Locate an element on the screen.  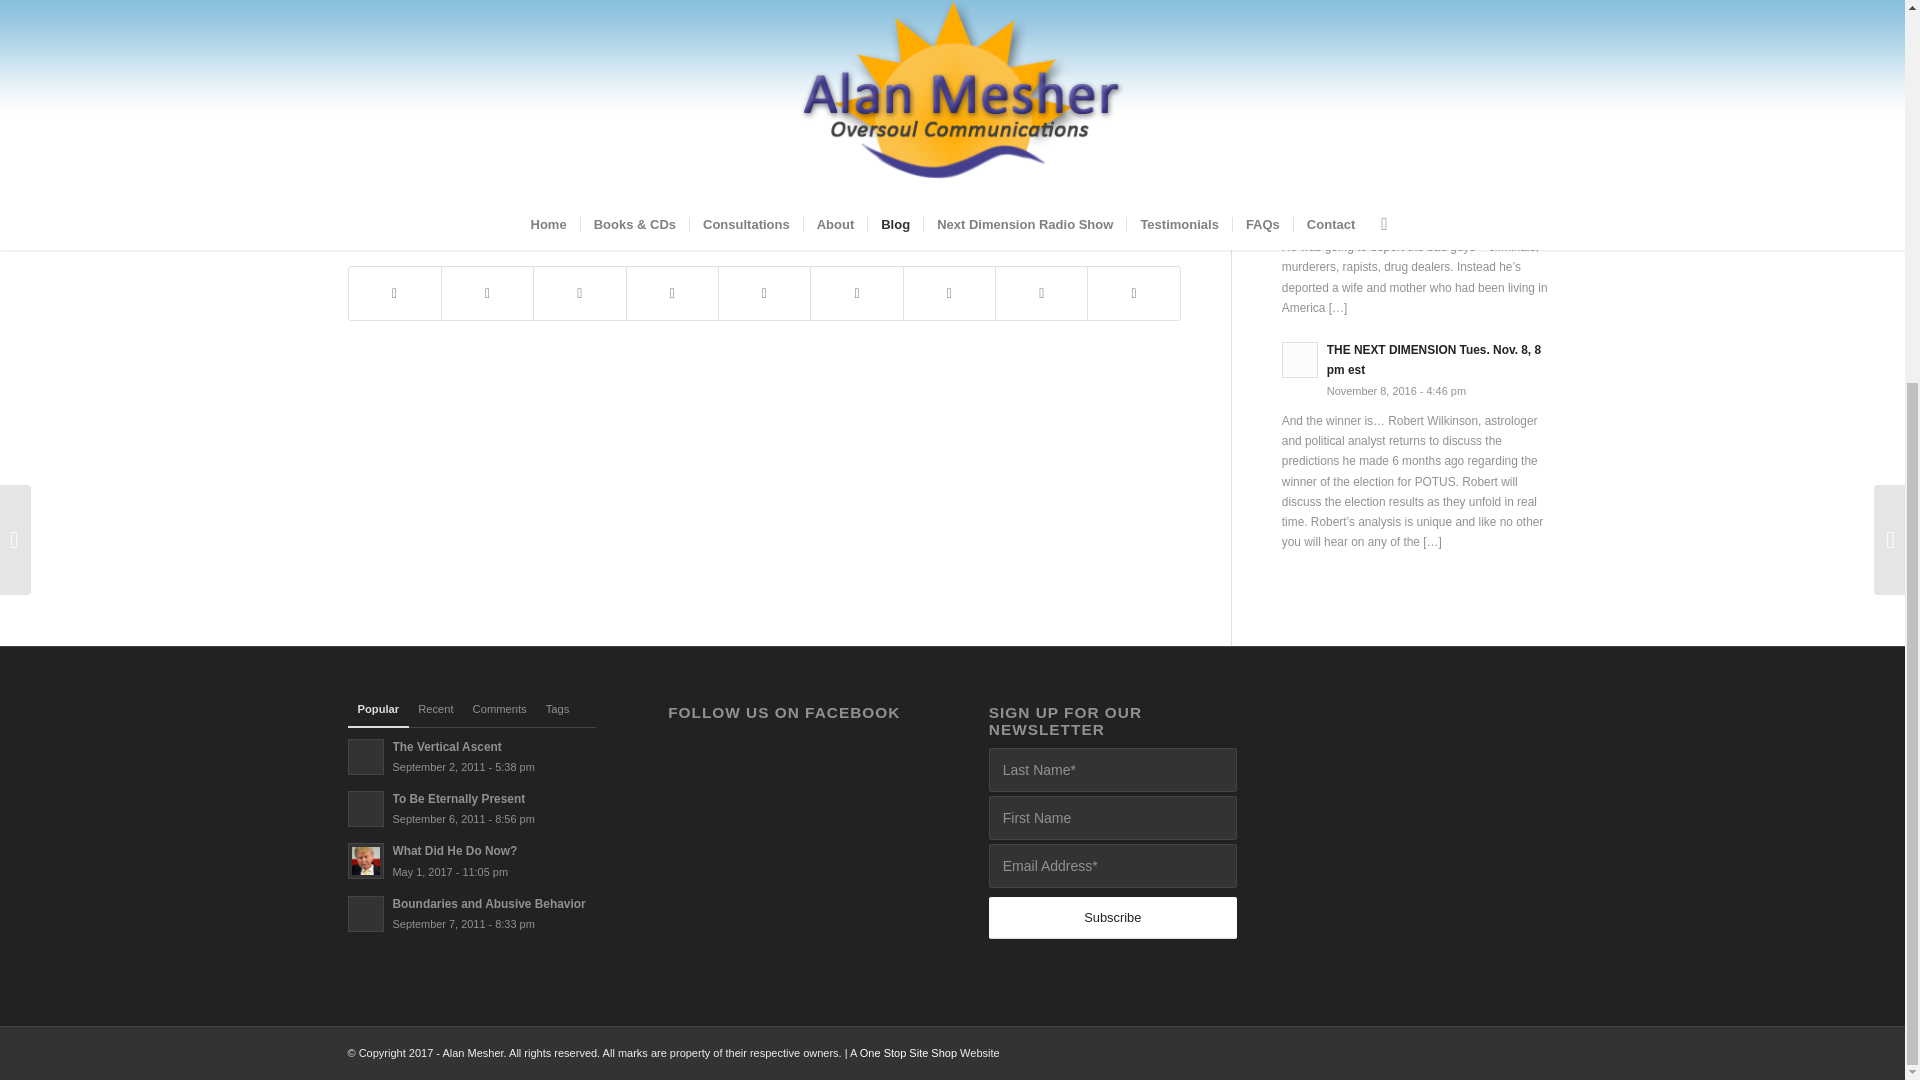
THE NEXT DIMENSION Tues. Nov. 8, 8 pm est is located at coordinates (1434, 360).